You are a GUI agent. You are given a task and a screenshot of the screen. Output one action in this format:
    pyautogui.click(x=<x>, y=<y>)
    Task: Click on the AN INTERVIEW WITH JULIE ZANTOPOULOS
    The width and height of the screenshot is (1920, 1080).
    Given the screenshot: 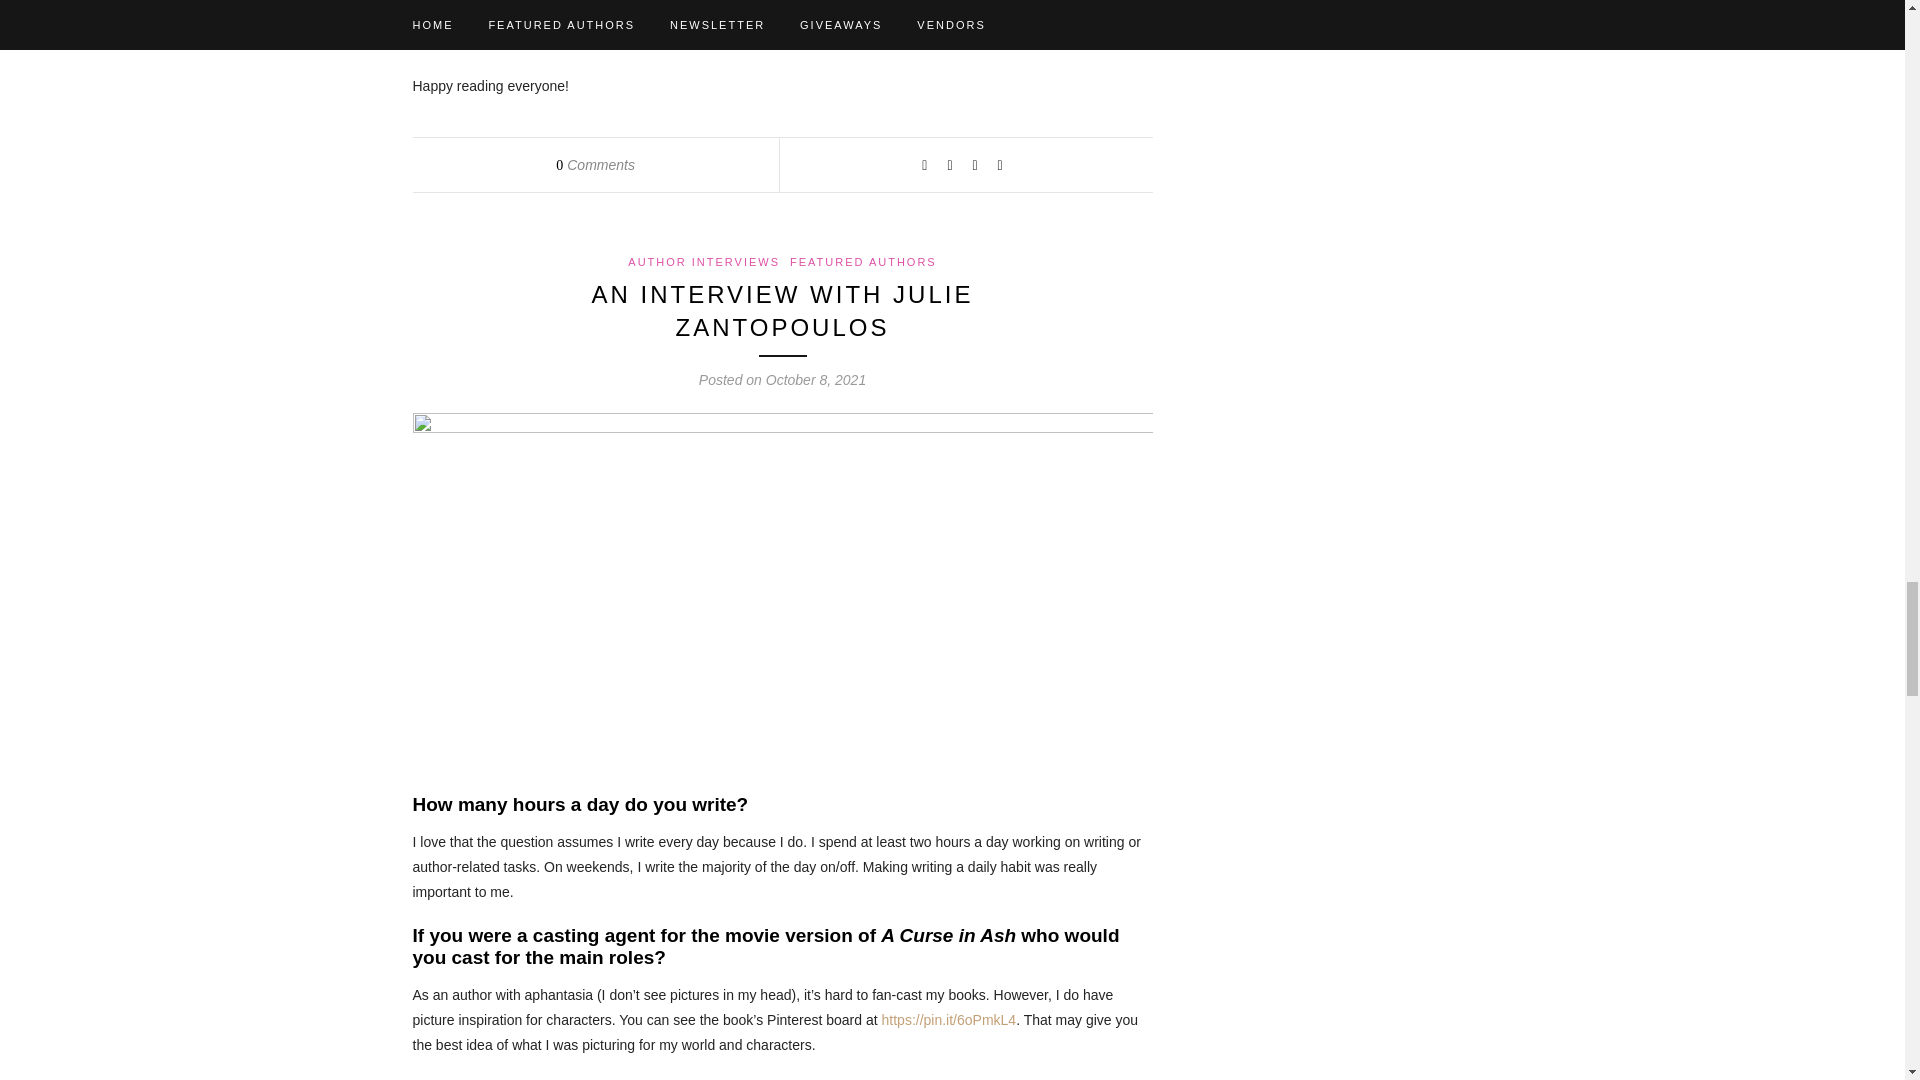 What is the action you would take?
    pyautogui.click(x=782, y=311)
    